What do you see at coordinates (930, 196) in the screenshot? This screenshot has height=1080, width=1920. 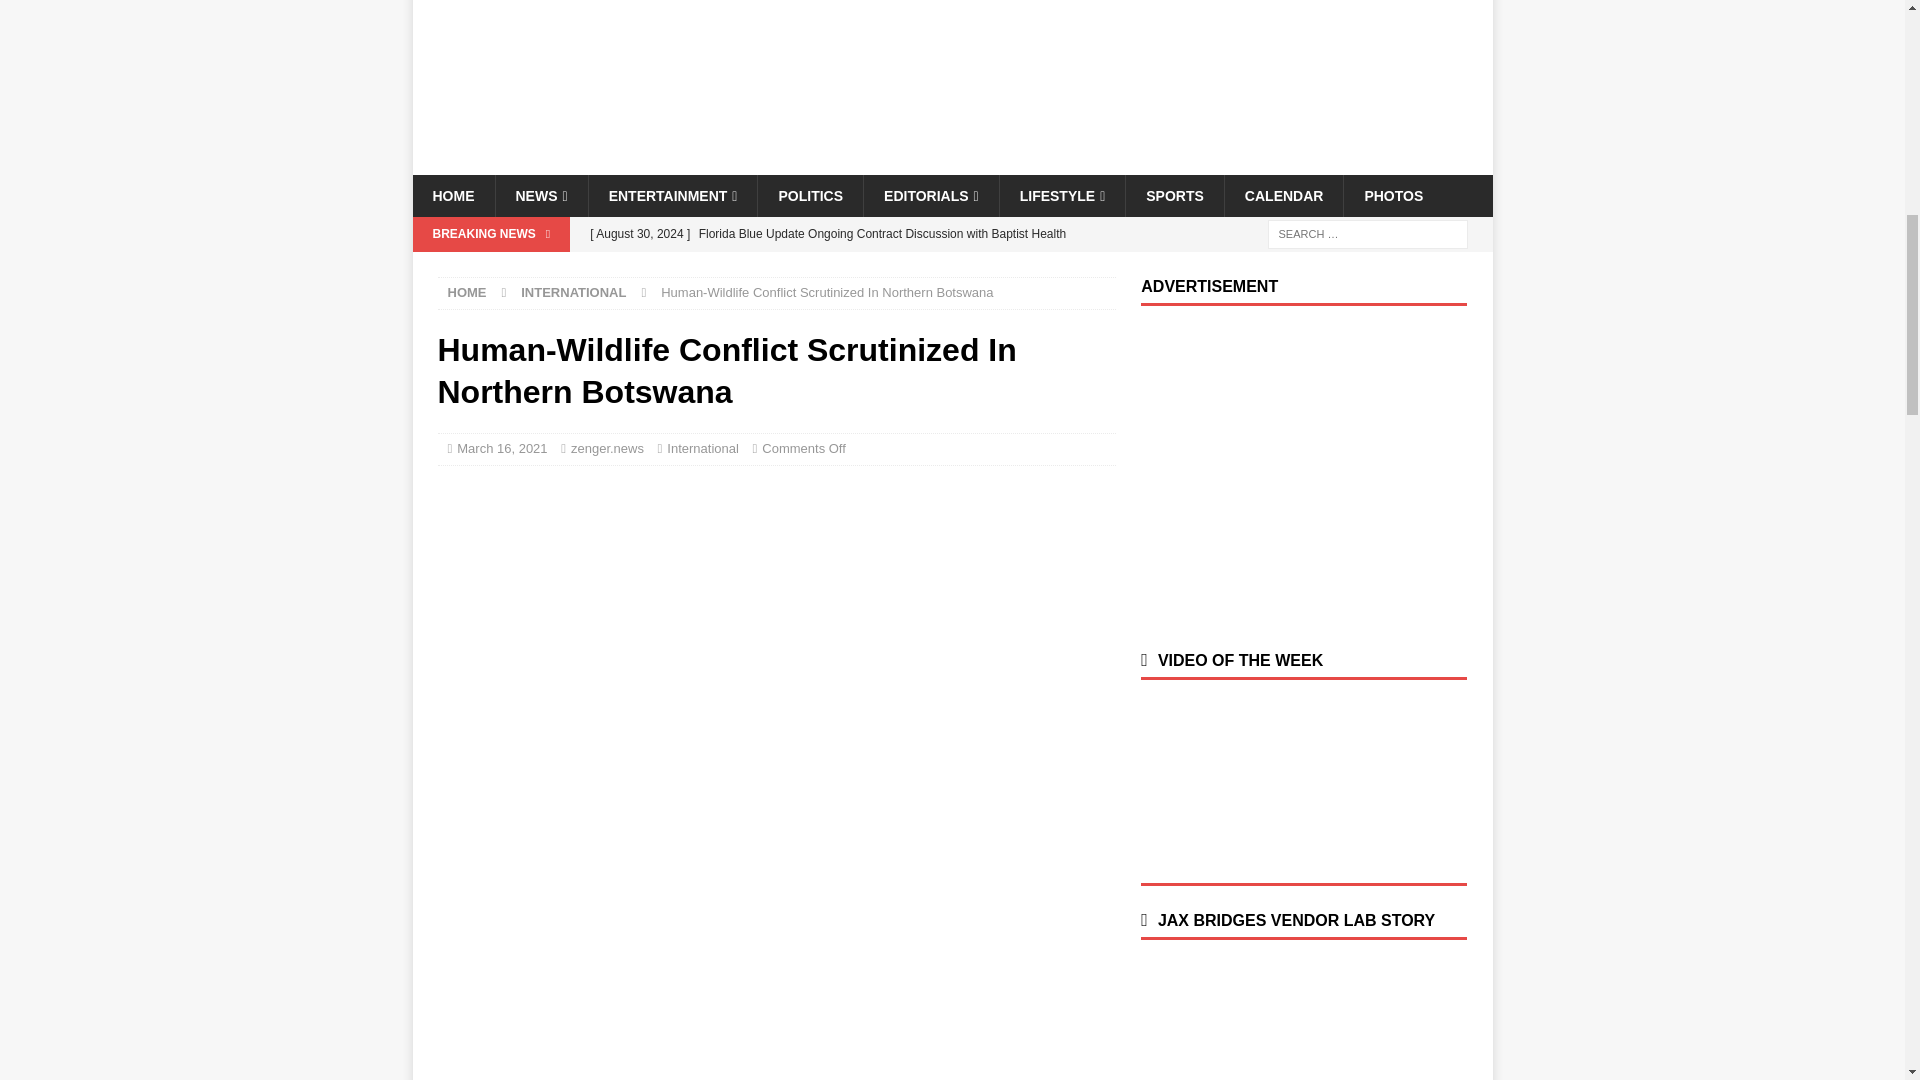 I see `EDITORIALS` at bounding box center [930, 196].